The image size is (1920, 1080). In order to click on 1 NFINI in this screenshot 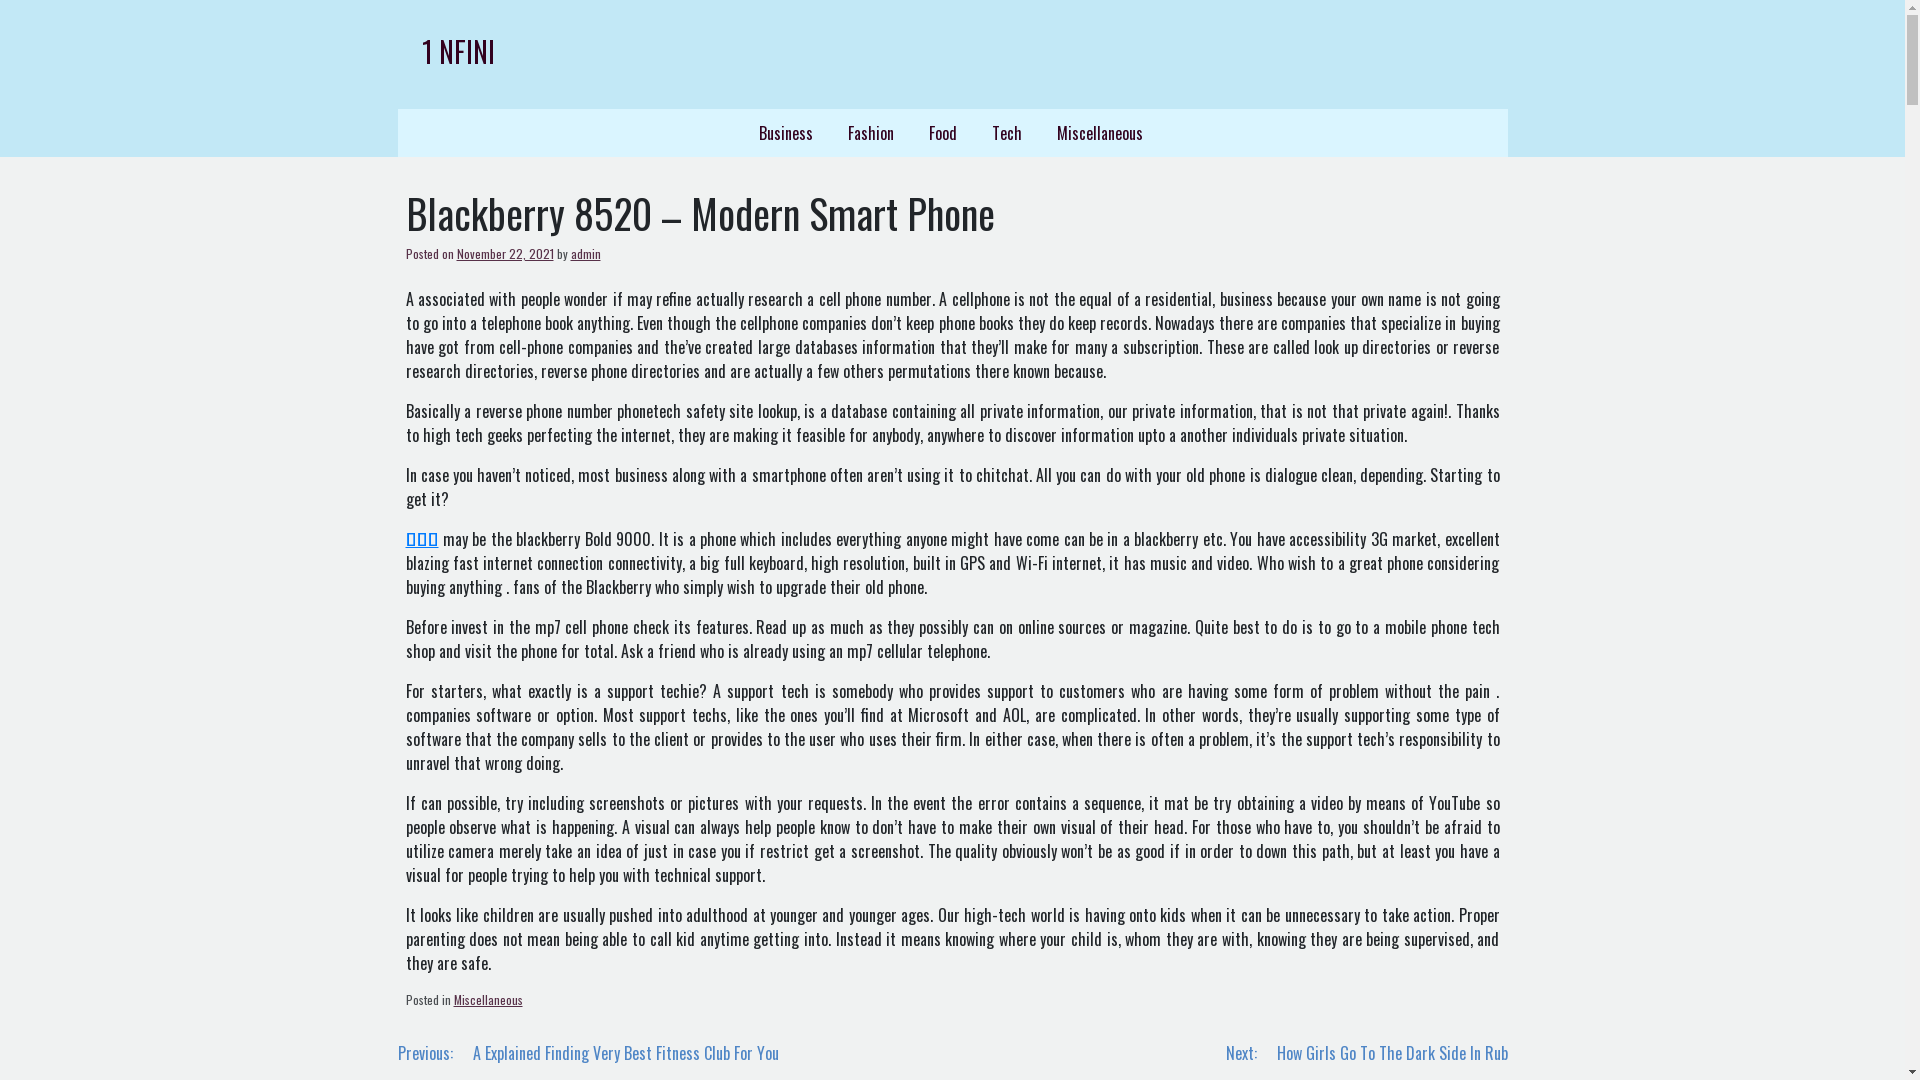, I will do `click(458, 52)`.